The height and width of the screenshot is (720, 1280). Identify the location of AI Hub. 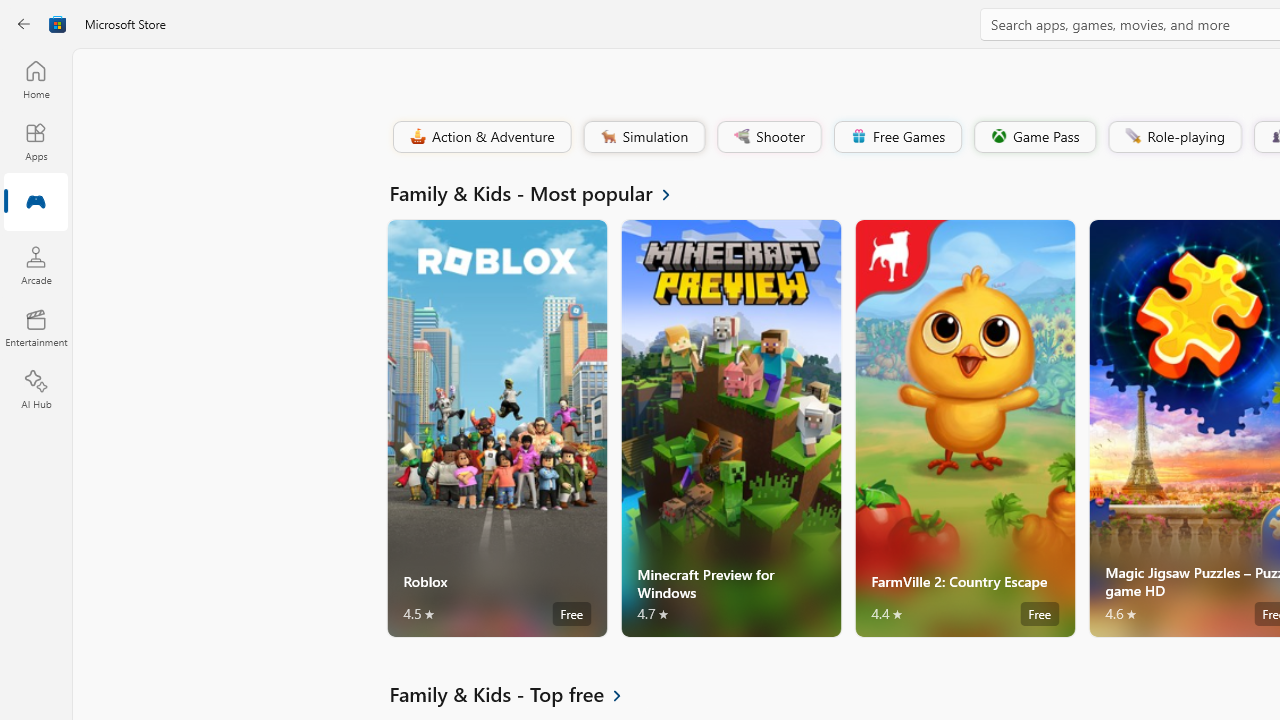
(36, 390).